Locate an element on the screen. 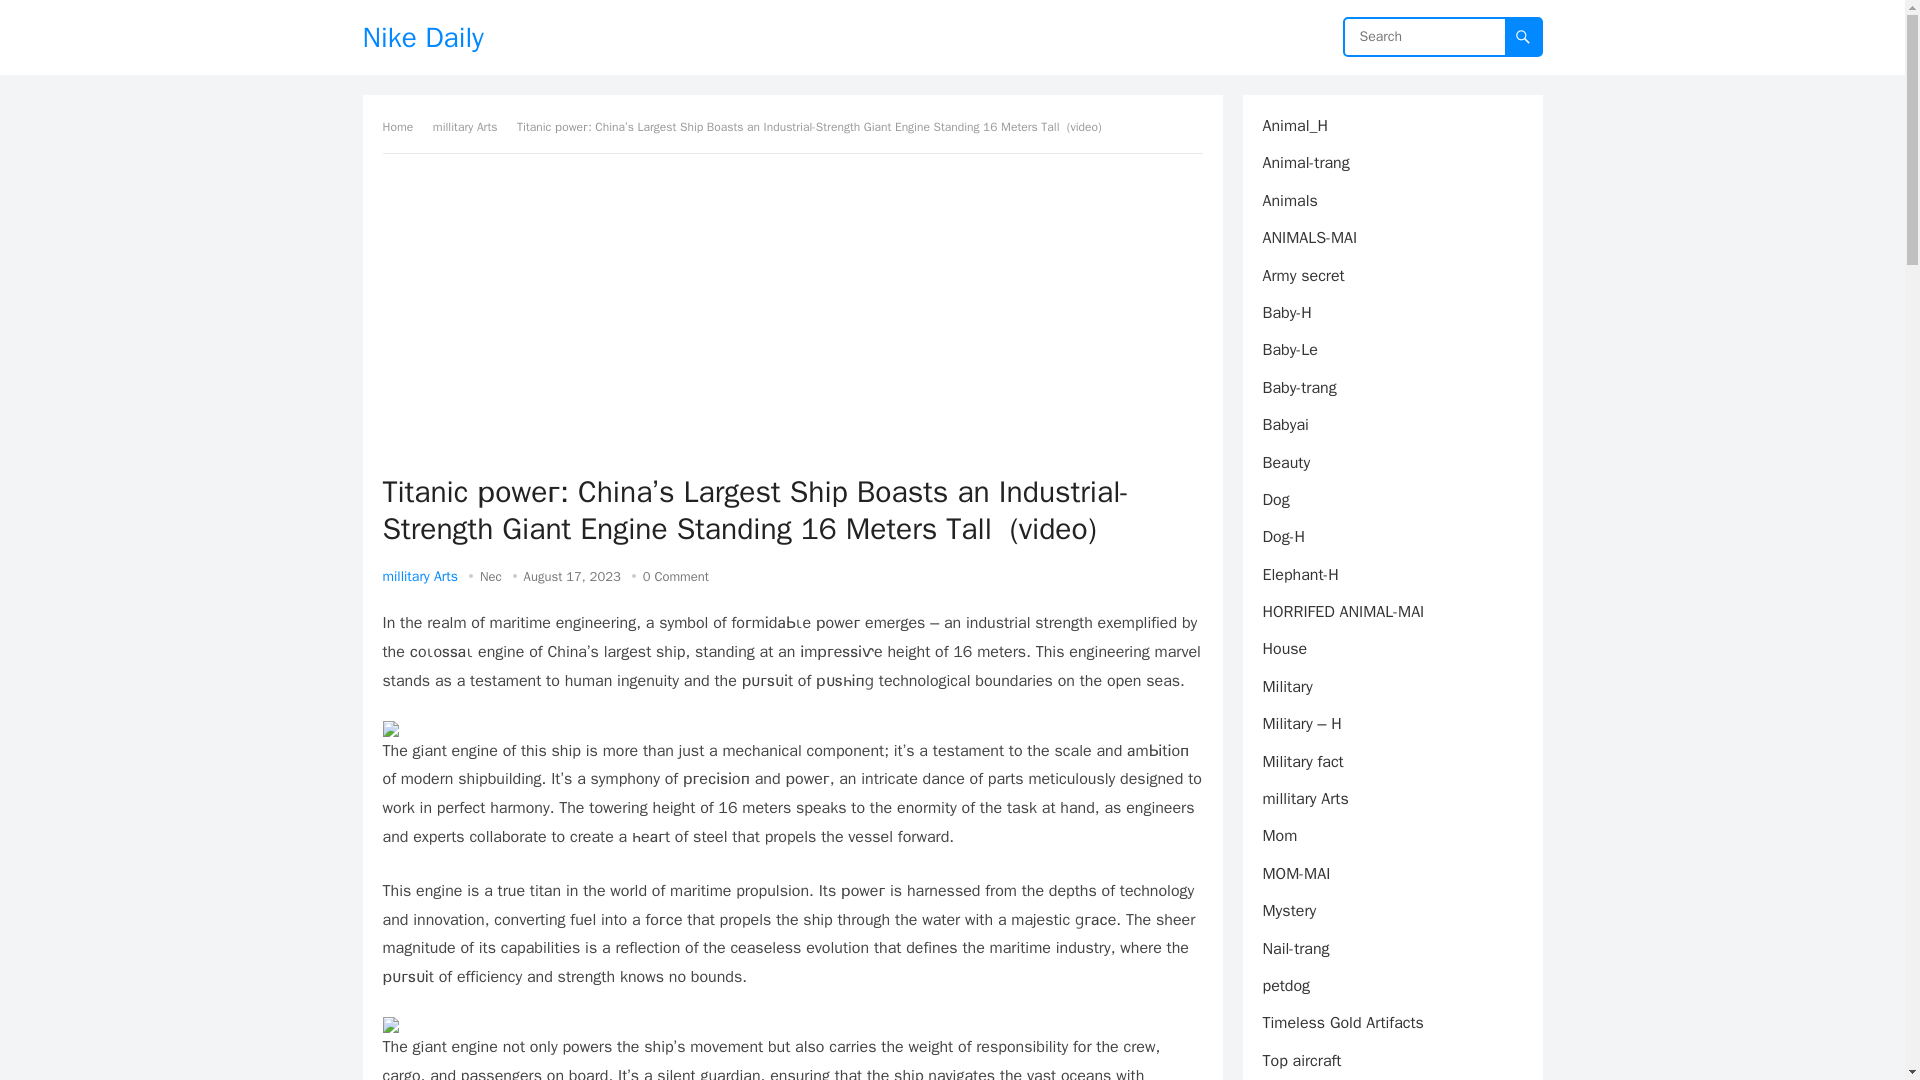 The height and width of the screenshot is (1080, 1920). Nec is located at coordinates (490, 576).